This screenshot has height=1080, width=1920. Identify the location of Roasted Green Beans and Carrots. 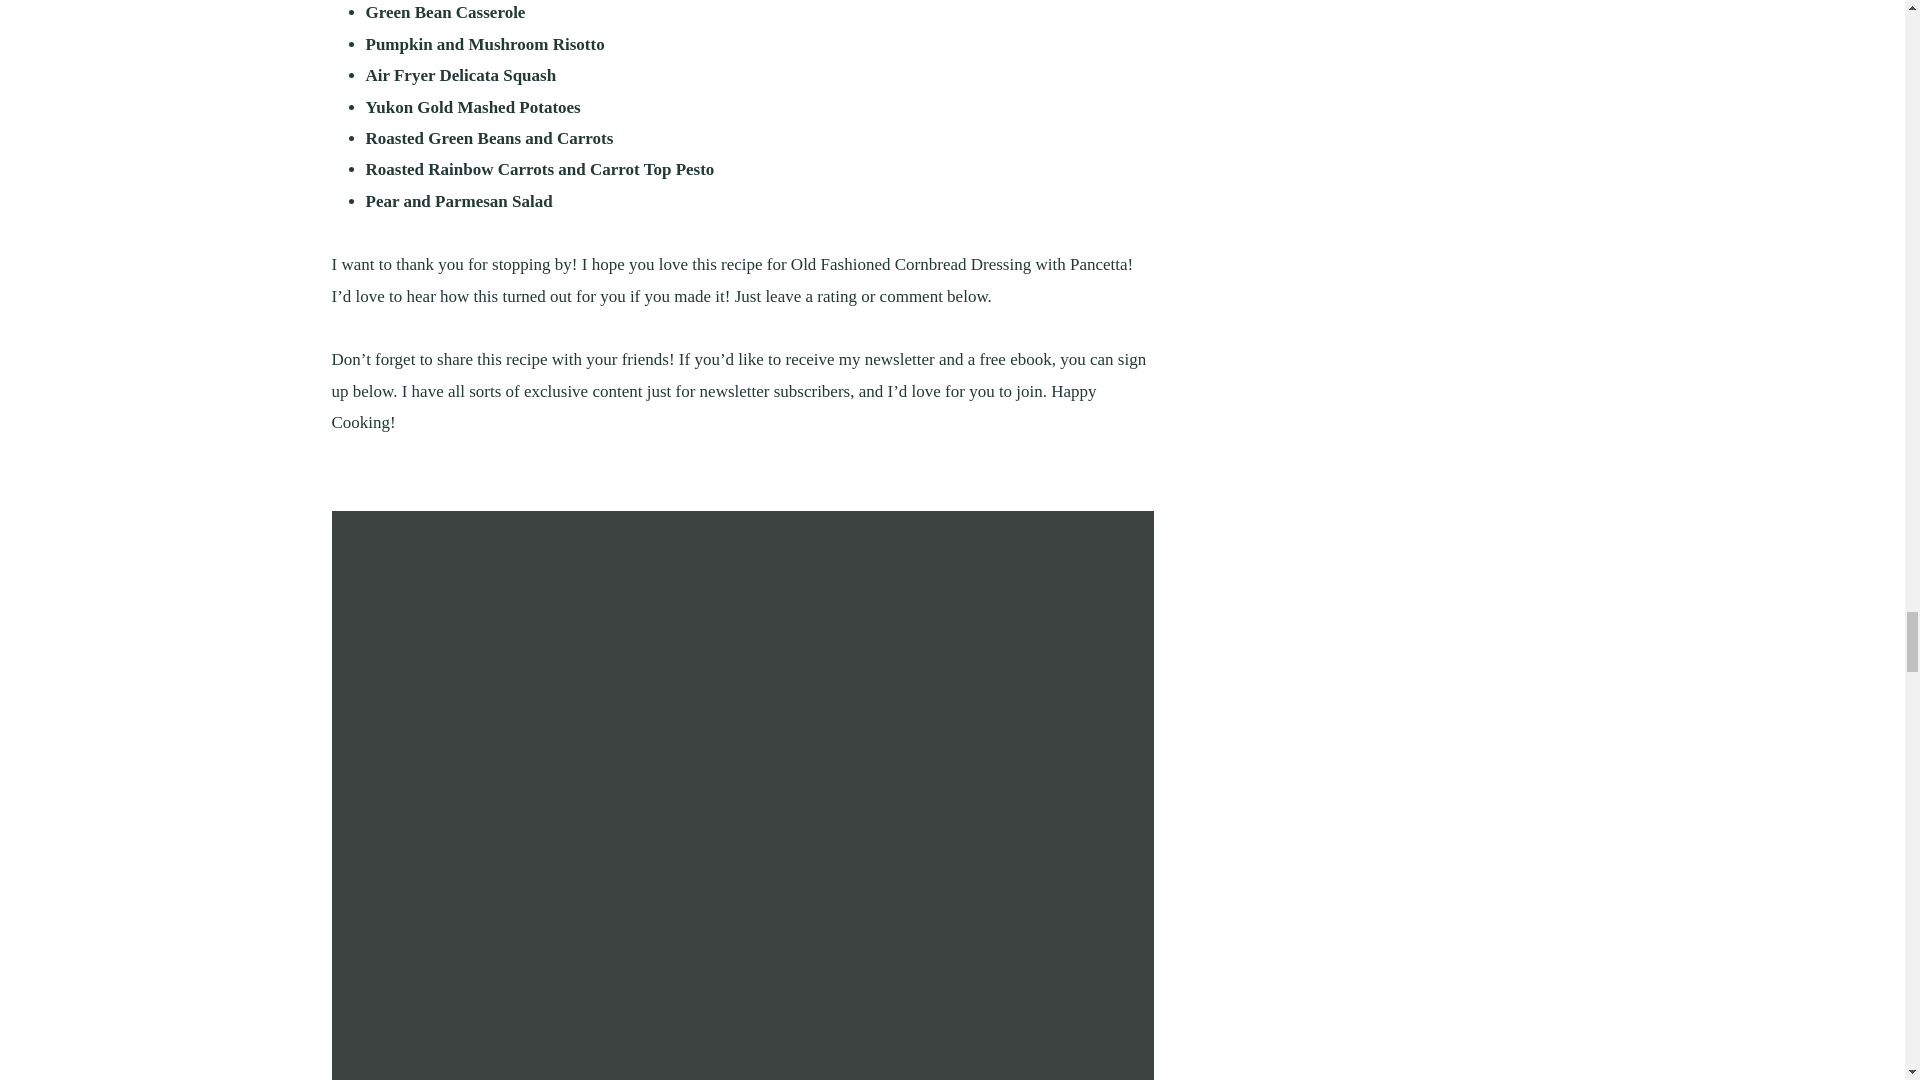
(490, 138).